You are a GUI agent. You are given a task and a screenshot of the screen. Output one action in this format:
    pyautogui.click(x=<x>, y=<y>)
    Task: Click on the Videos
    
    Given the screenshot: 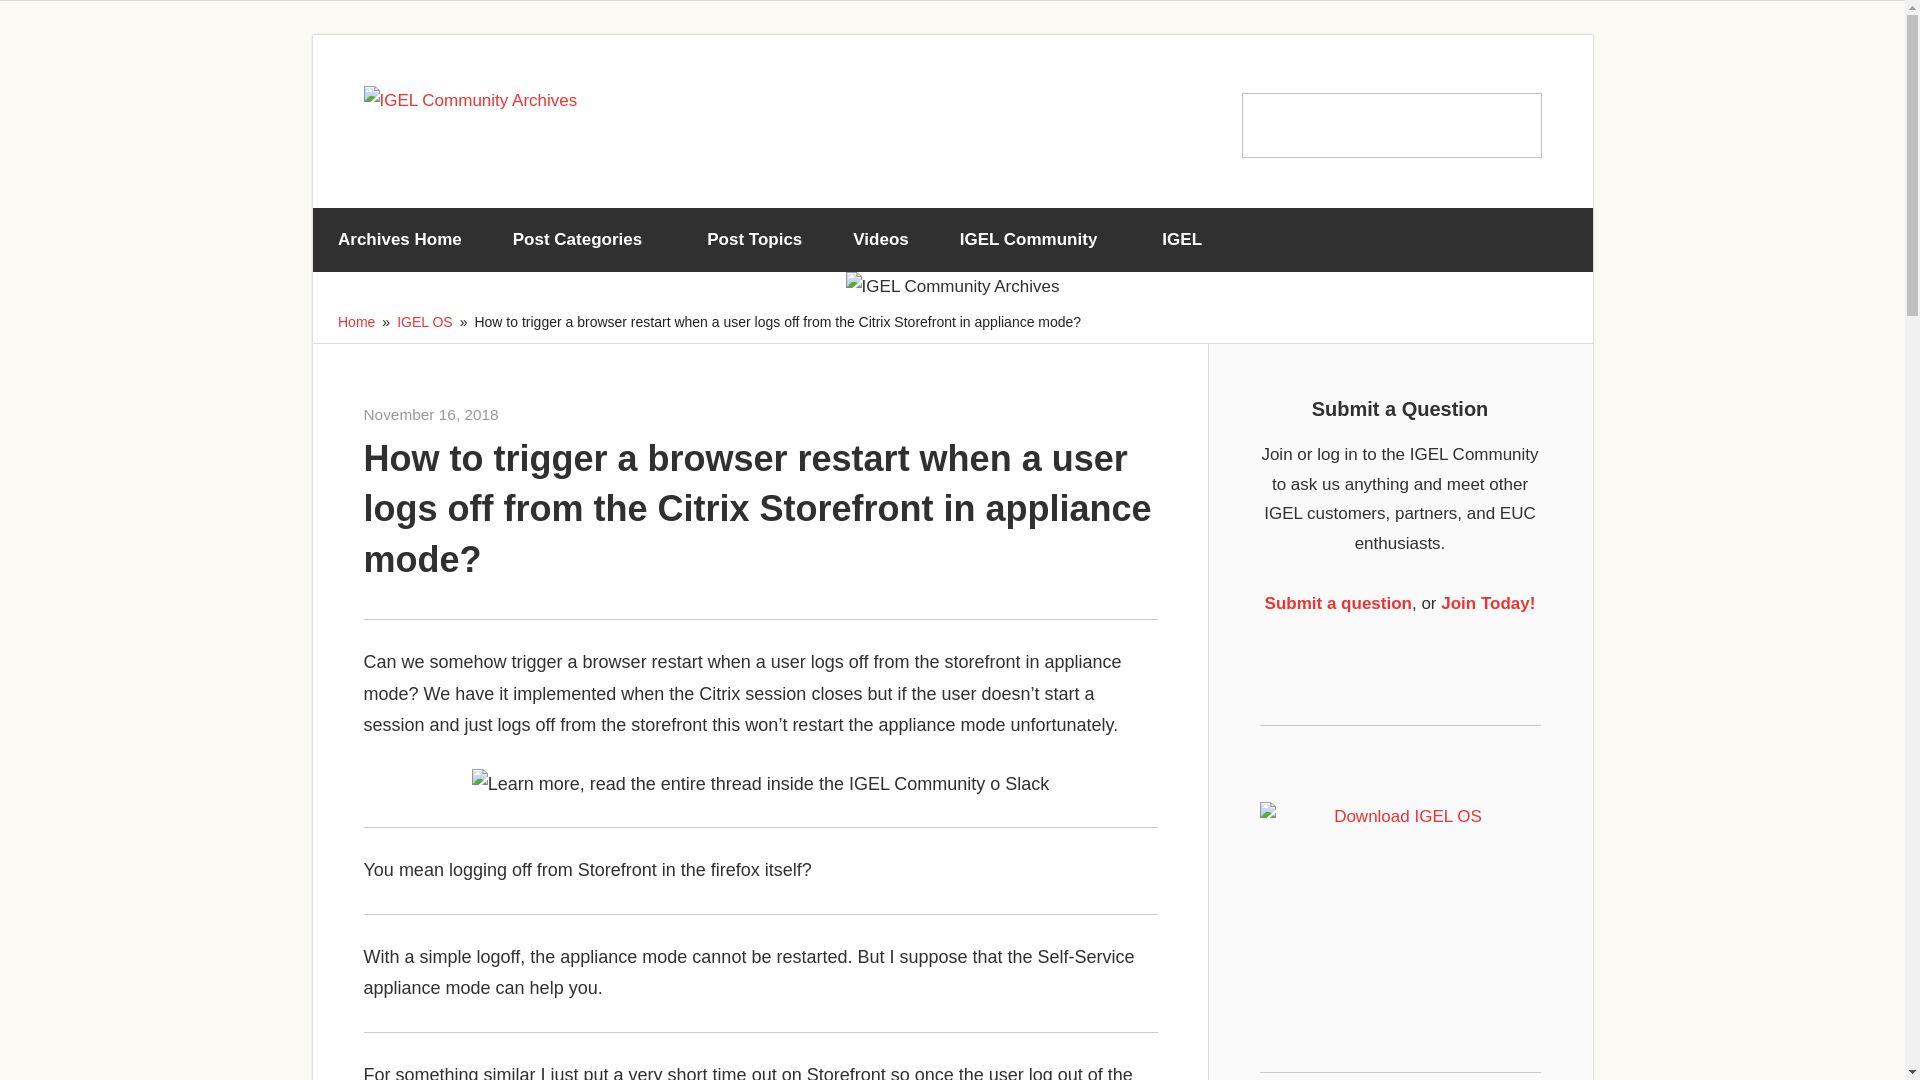 What is the action you would take?
    pyautogui.click(x=880, y=240)
    